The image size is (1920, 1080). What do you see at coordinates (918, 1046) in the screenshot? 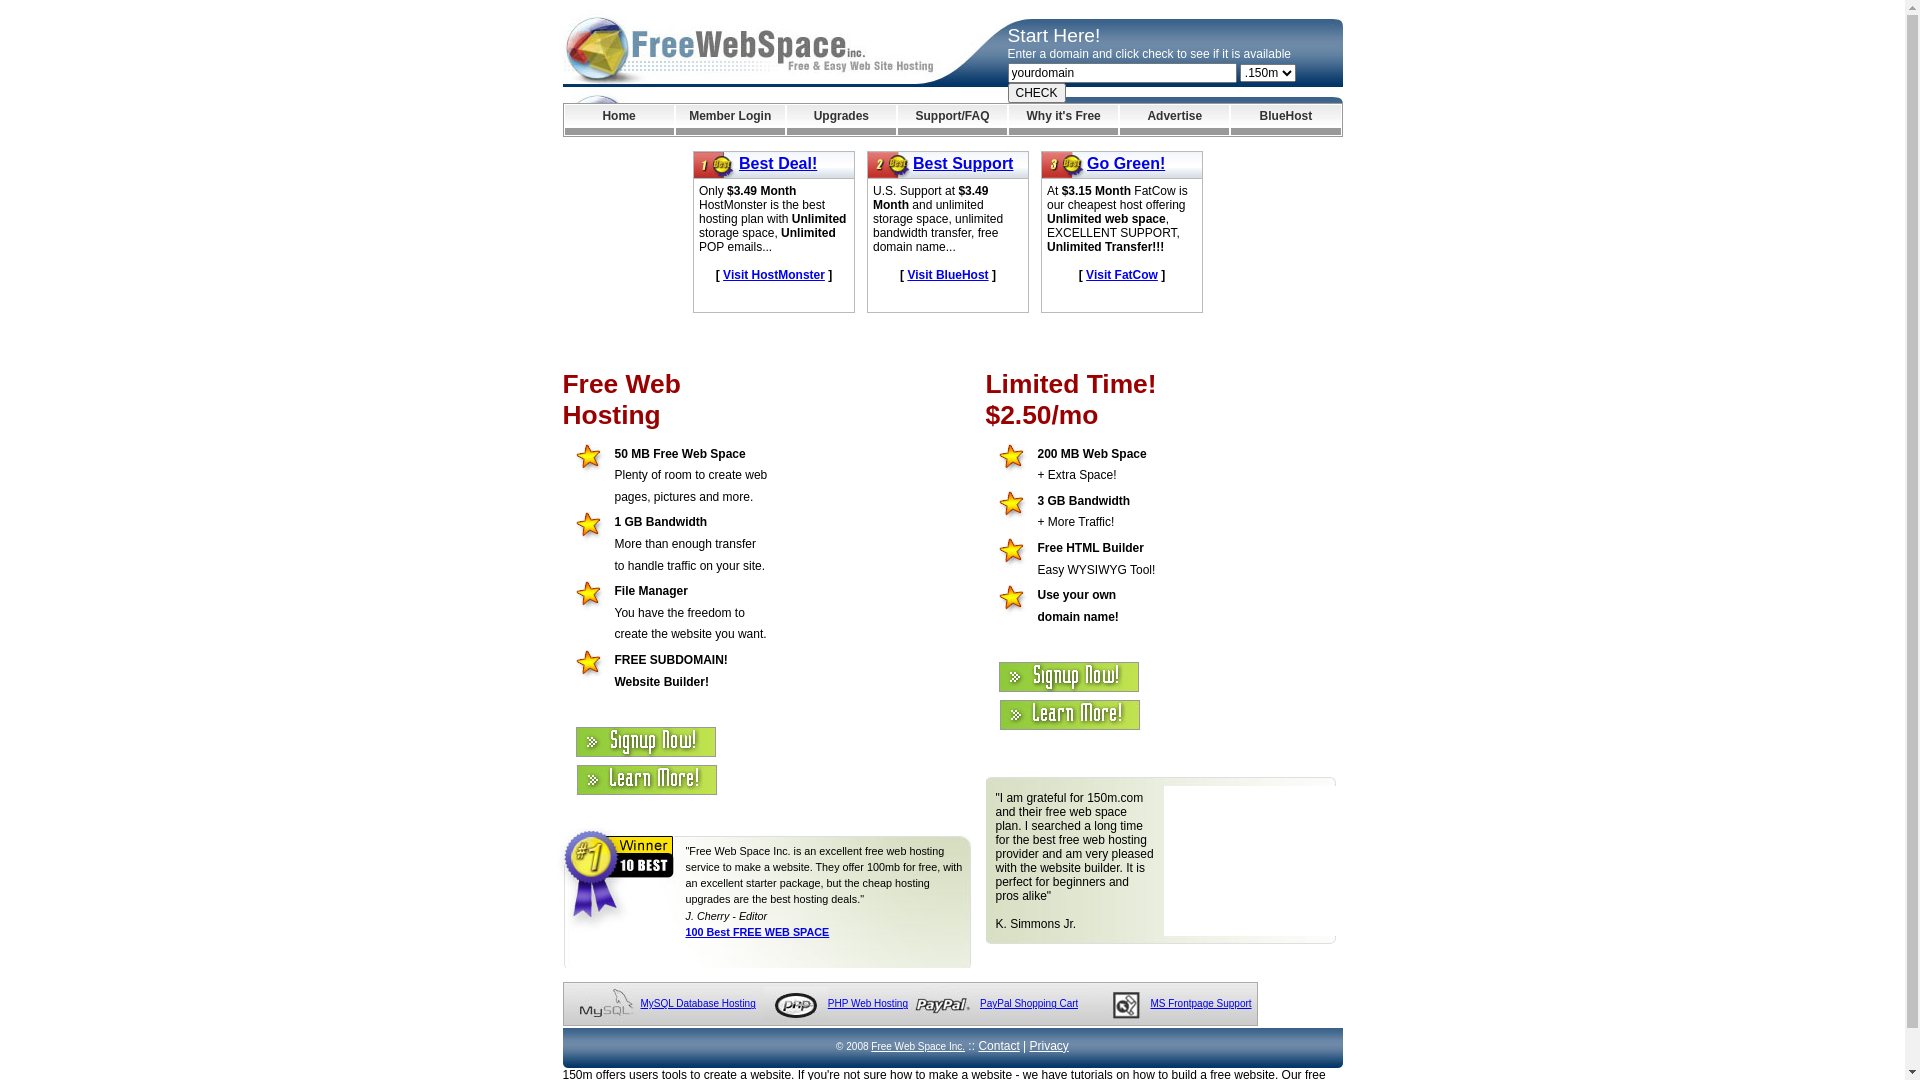
I see `Free Web Space Inc.` at bounding box center [918, 1046].